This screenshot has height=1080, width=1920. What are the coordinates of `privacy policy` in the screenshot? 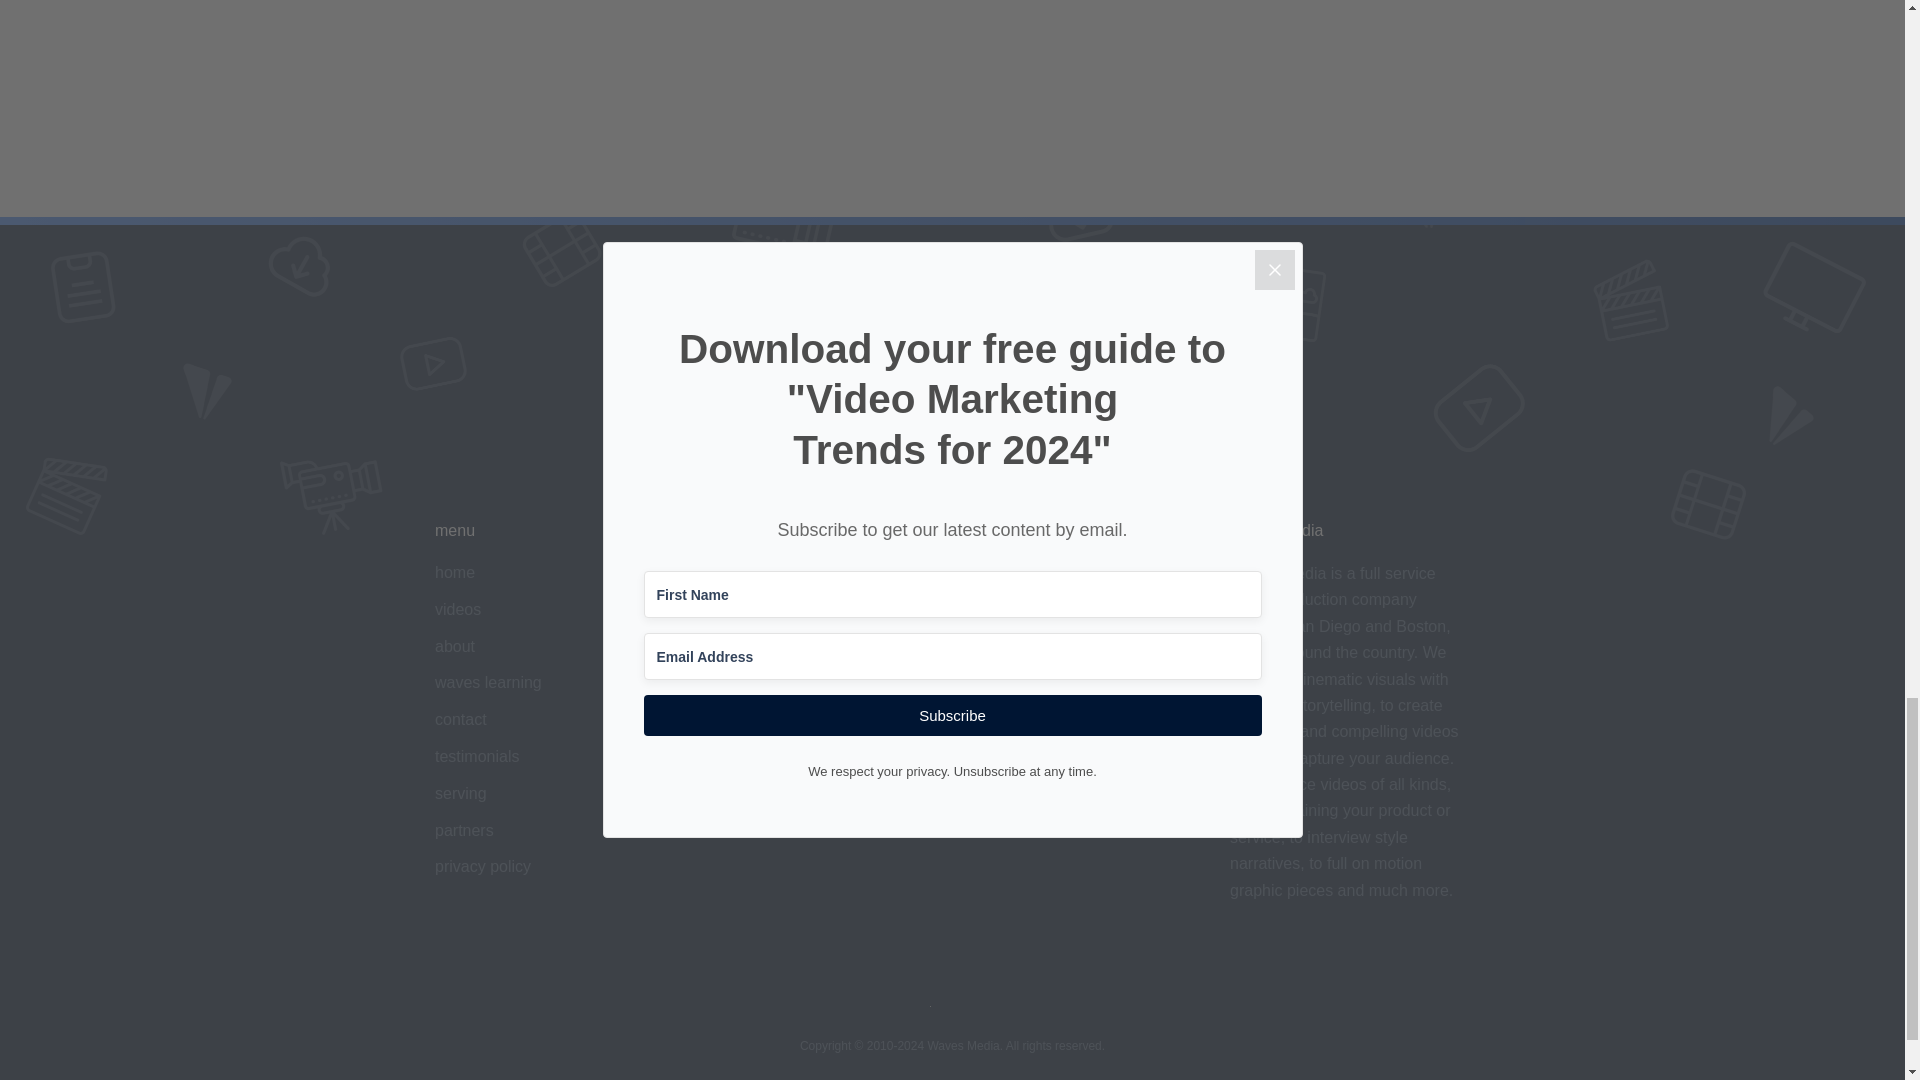 It's located at (483, 866).